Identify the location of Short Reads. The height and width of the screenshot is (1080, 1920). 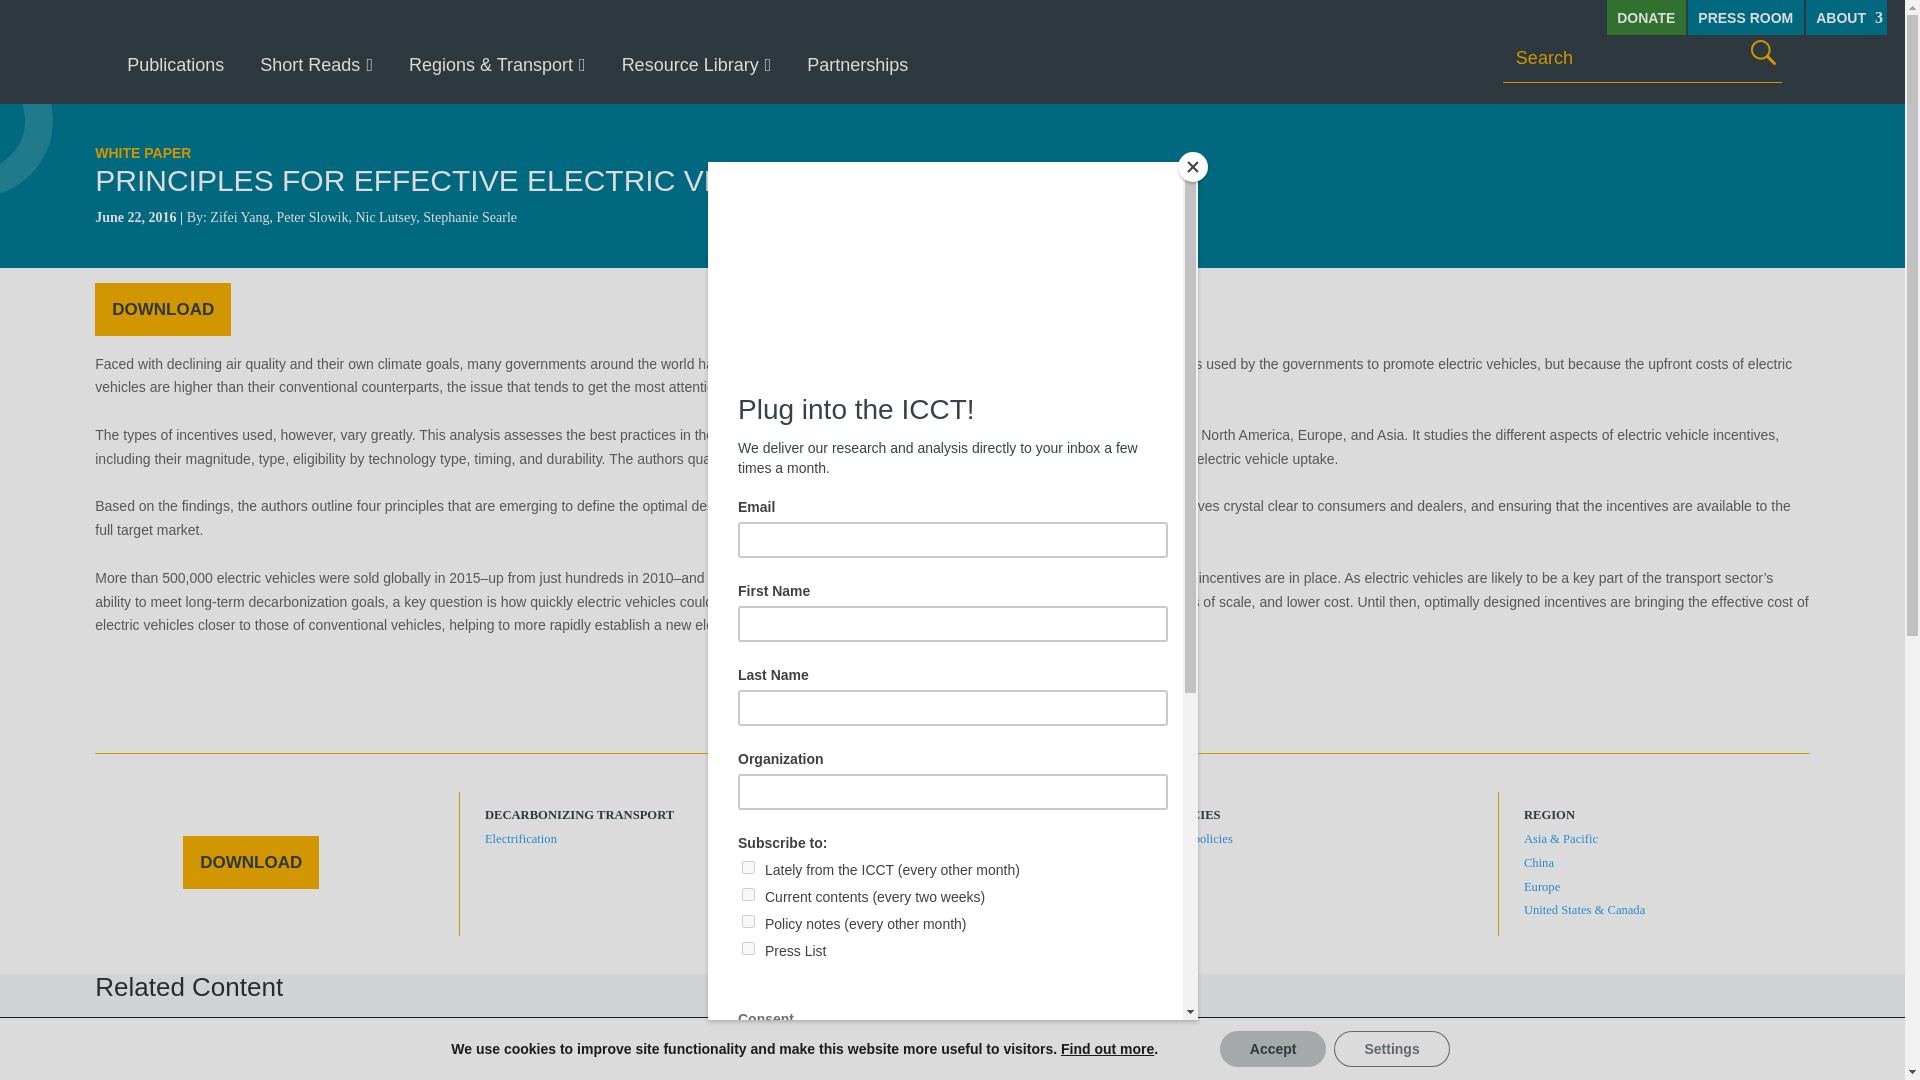
(316, 64).